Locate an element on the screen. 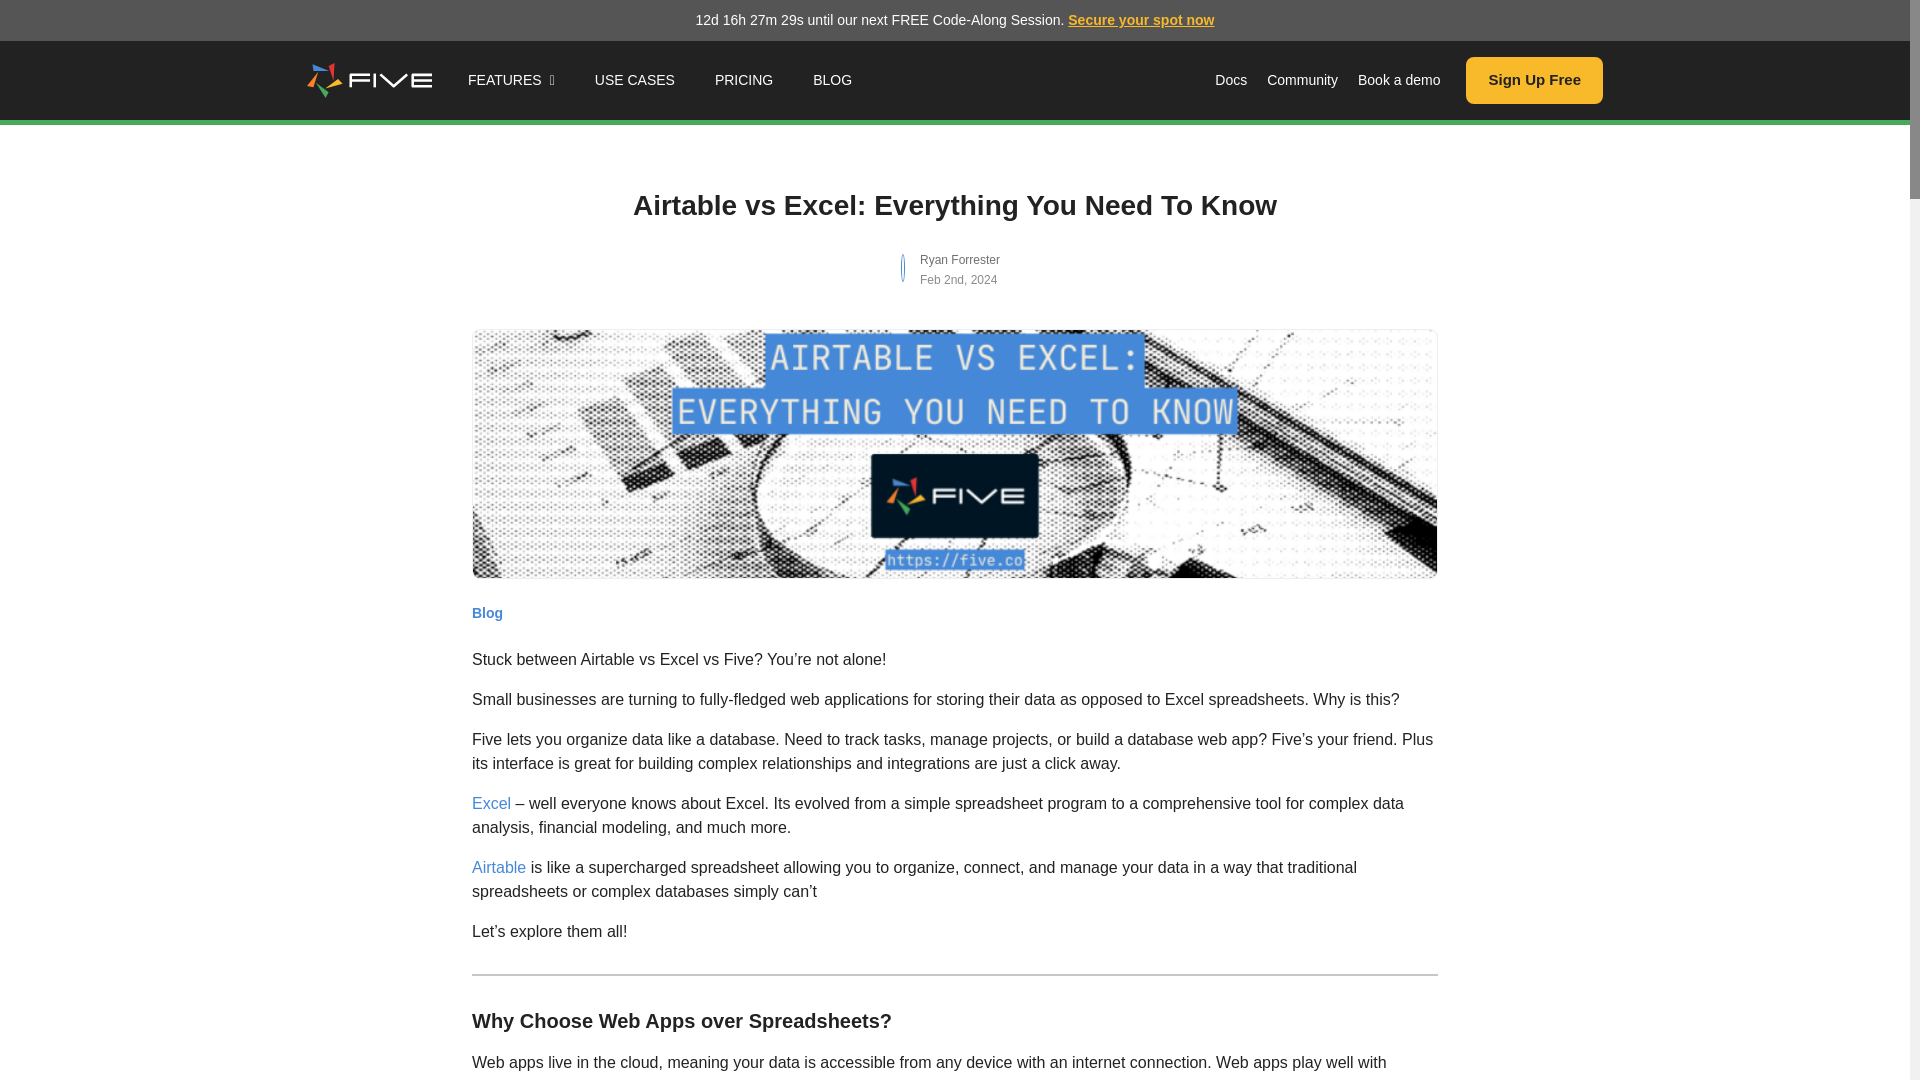 The height and width of the screenshot is (1080, 1920). Excel is located at coordinates (491, 803).